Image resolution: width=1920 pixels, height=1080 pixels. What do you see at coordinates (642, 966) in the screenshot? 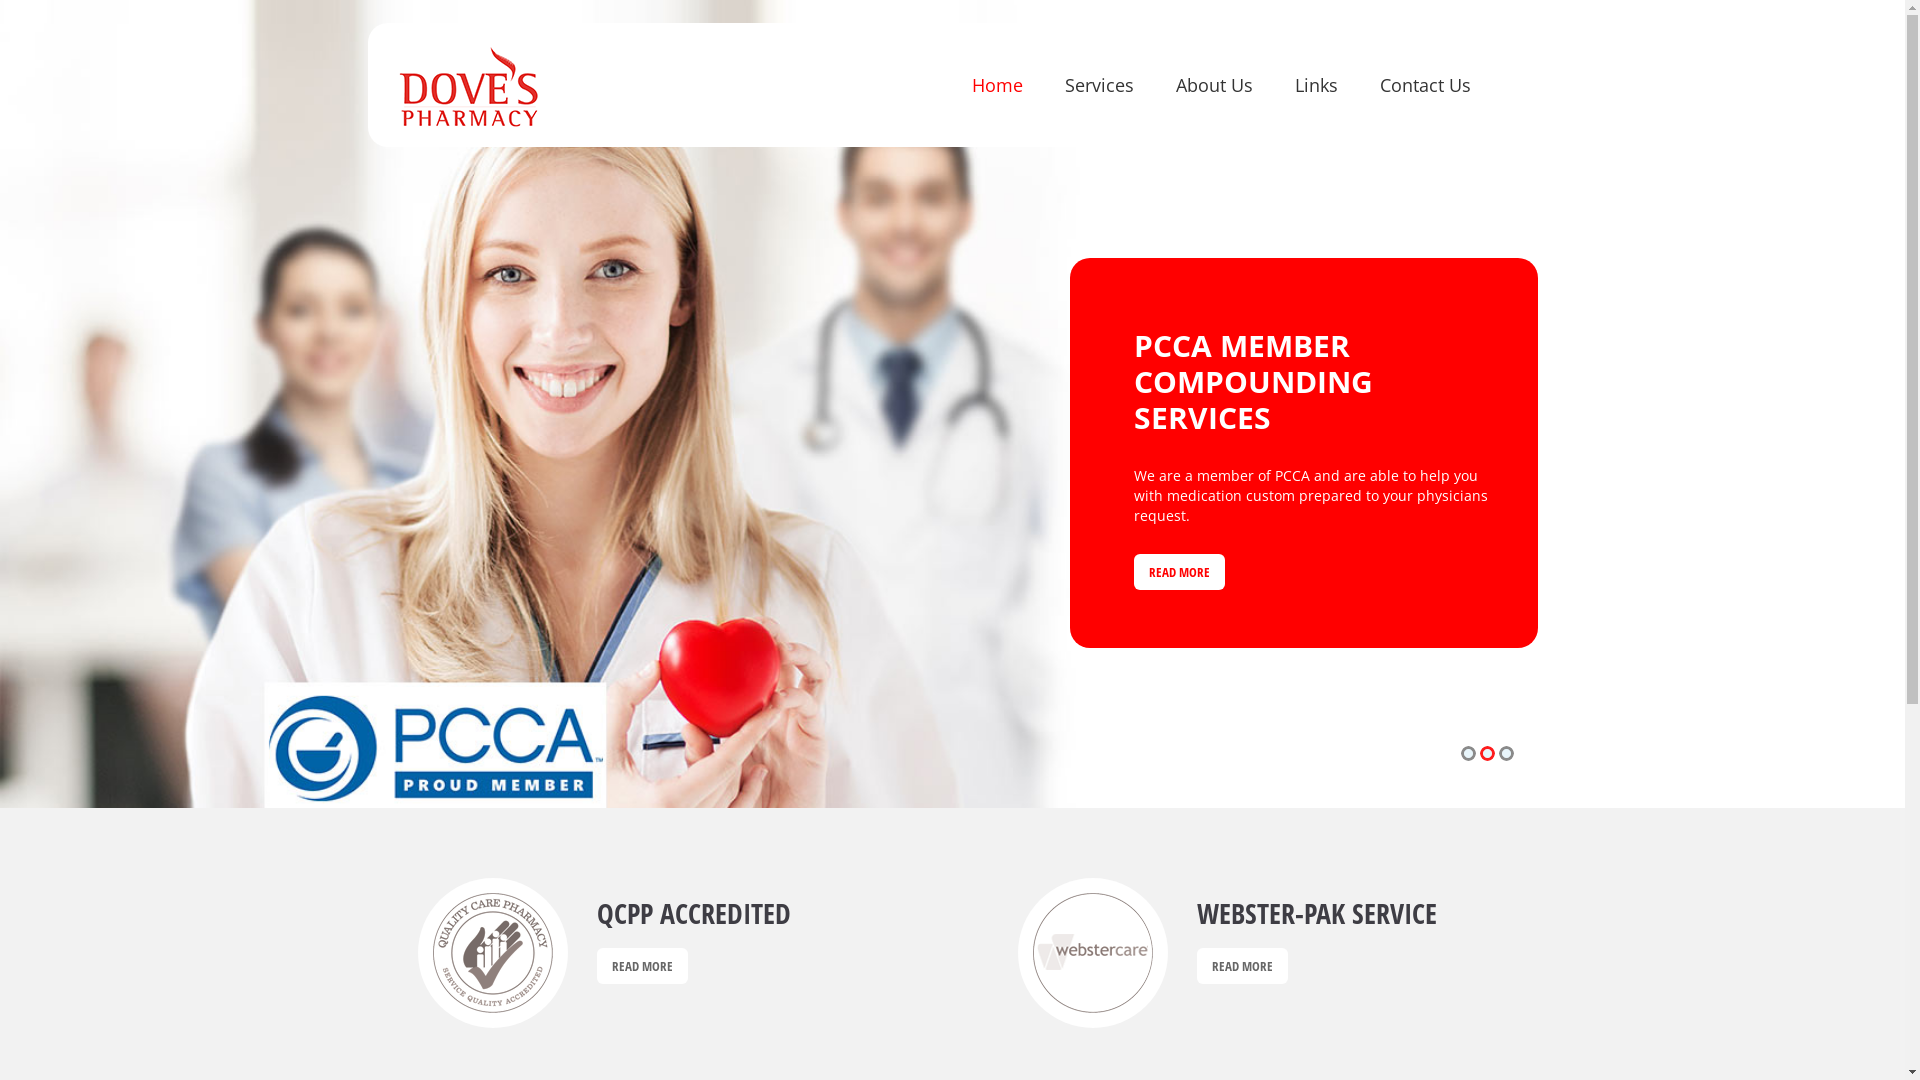
I see `READ MORE` at bounding box center [642, 966].